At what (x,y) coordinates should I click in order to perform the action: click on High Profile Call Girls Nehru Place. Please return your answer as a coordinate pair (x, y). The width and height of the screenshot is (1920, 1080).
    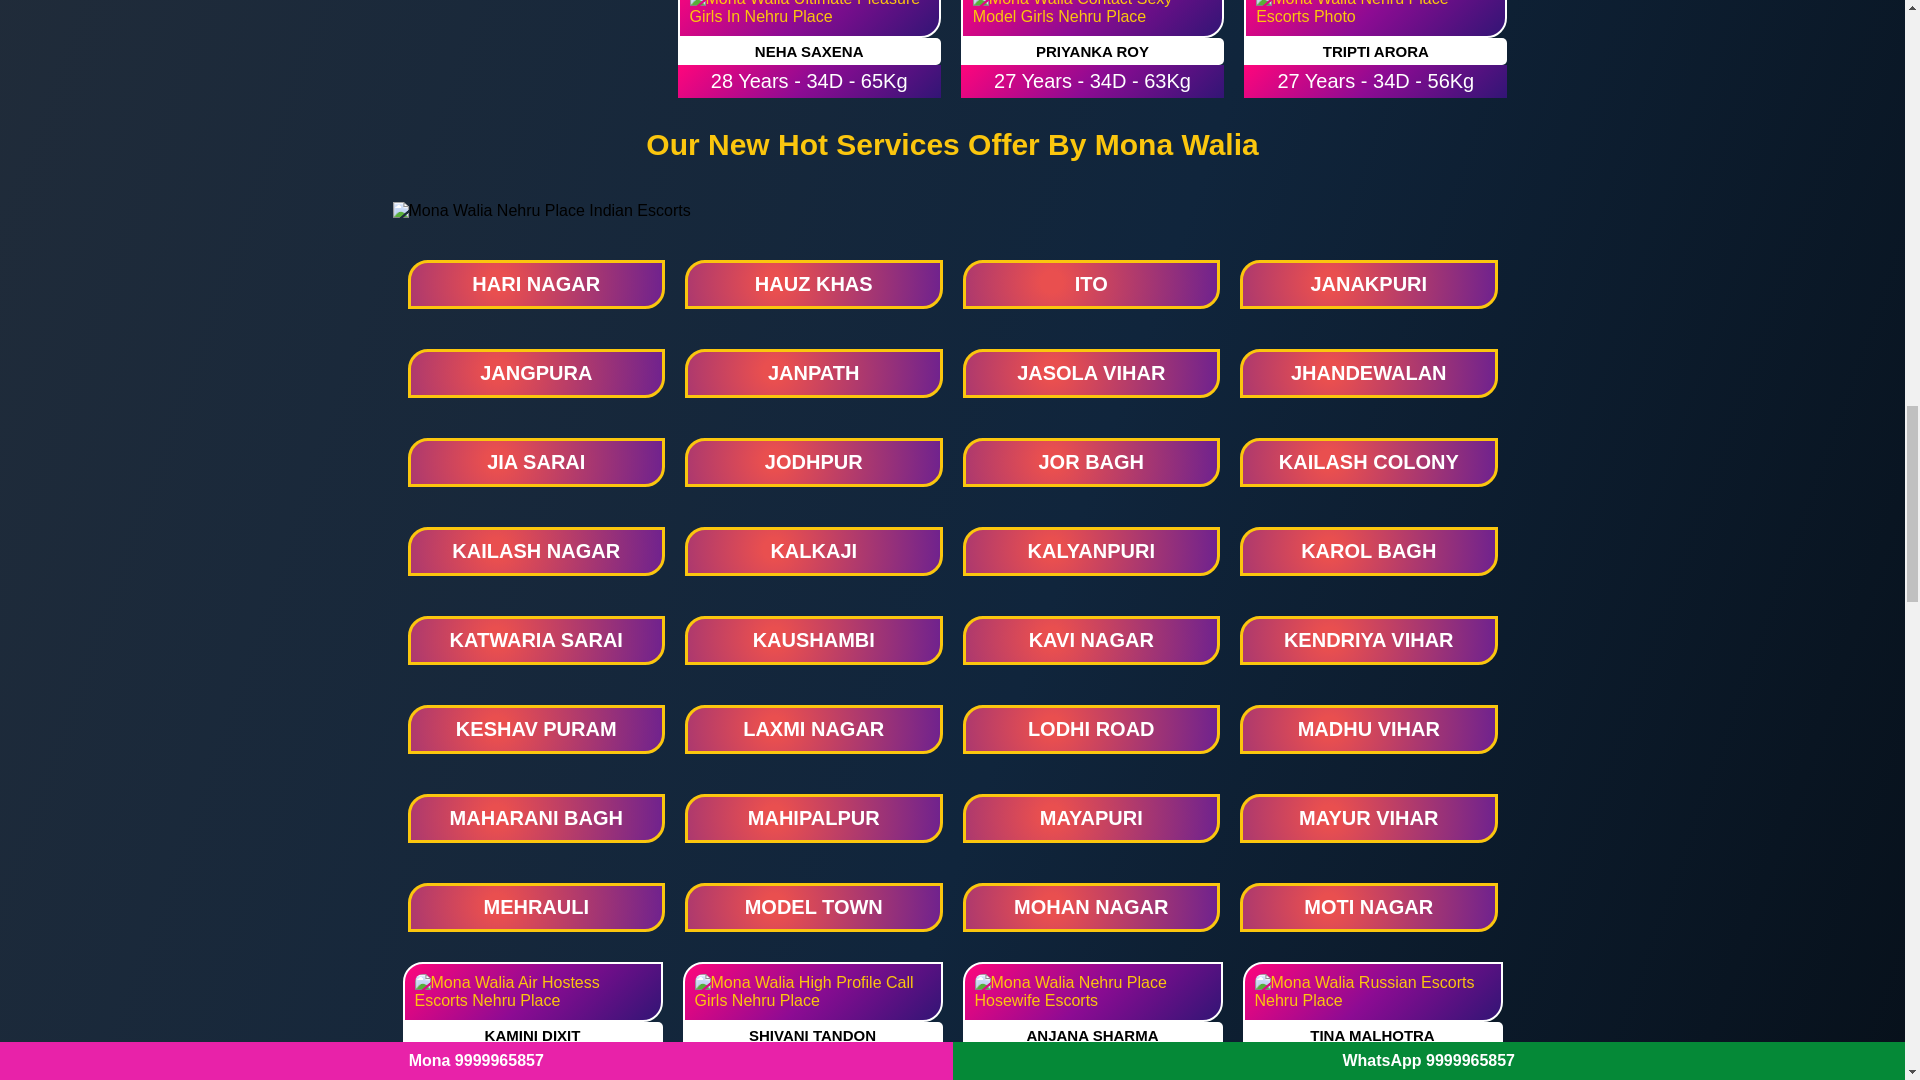
    Looking at the image, I should click on (812, 992).